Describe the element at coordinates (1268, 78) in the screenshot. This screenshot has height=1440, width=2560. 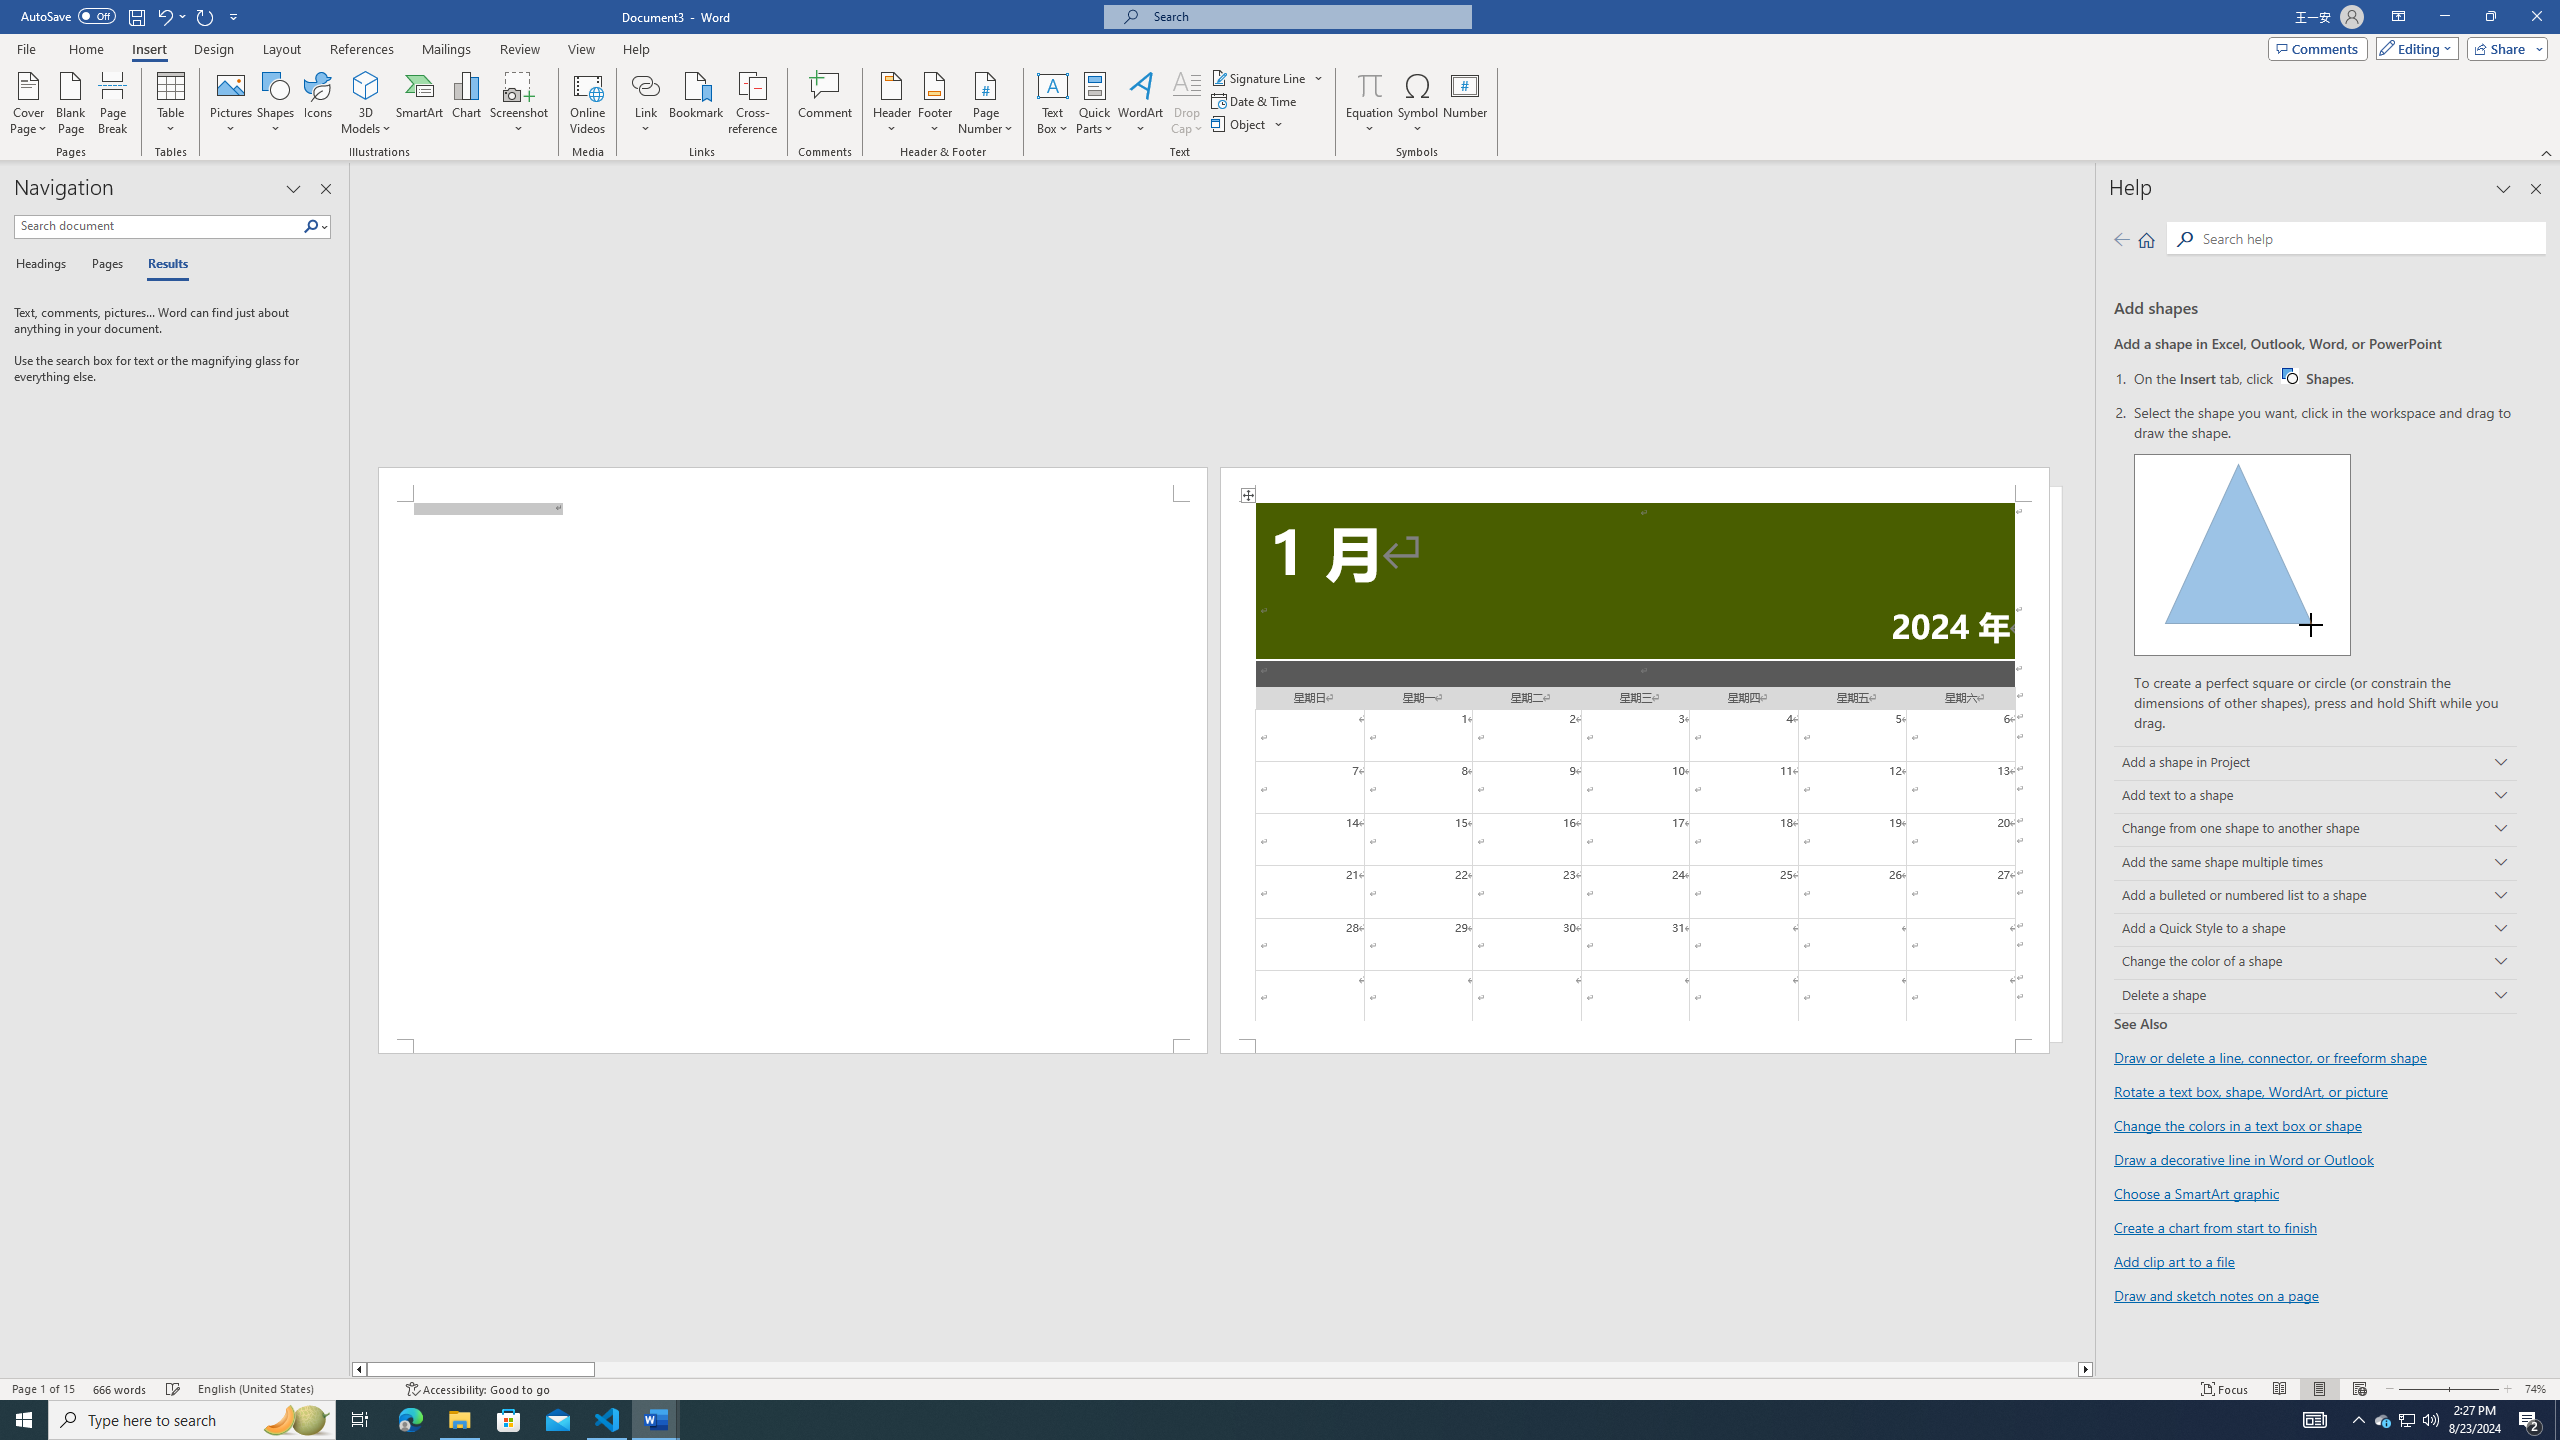
I see `Signature Line` at that location.